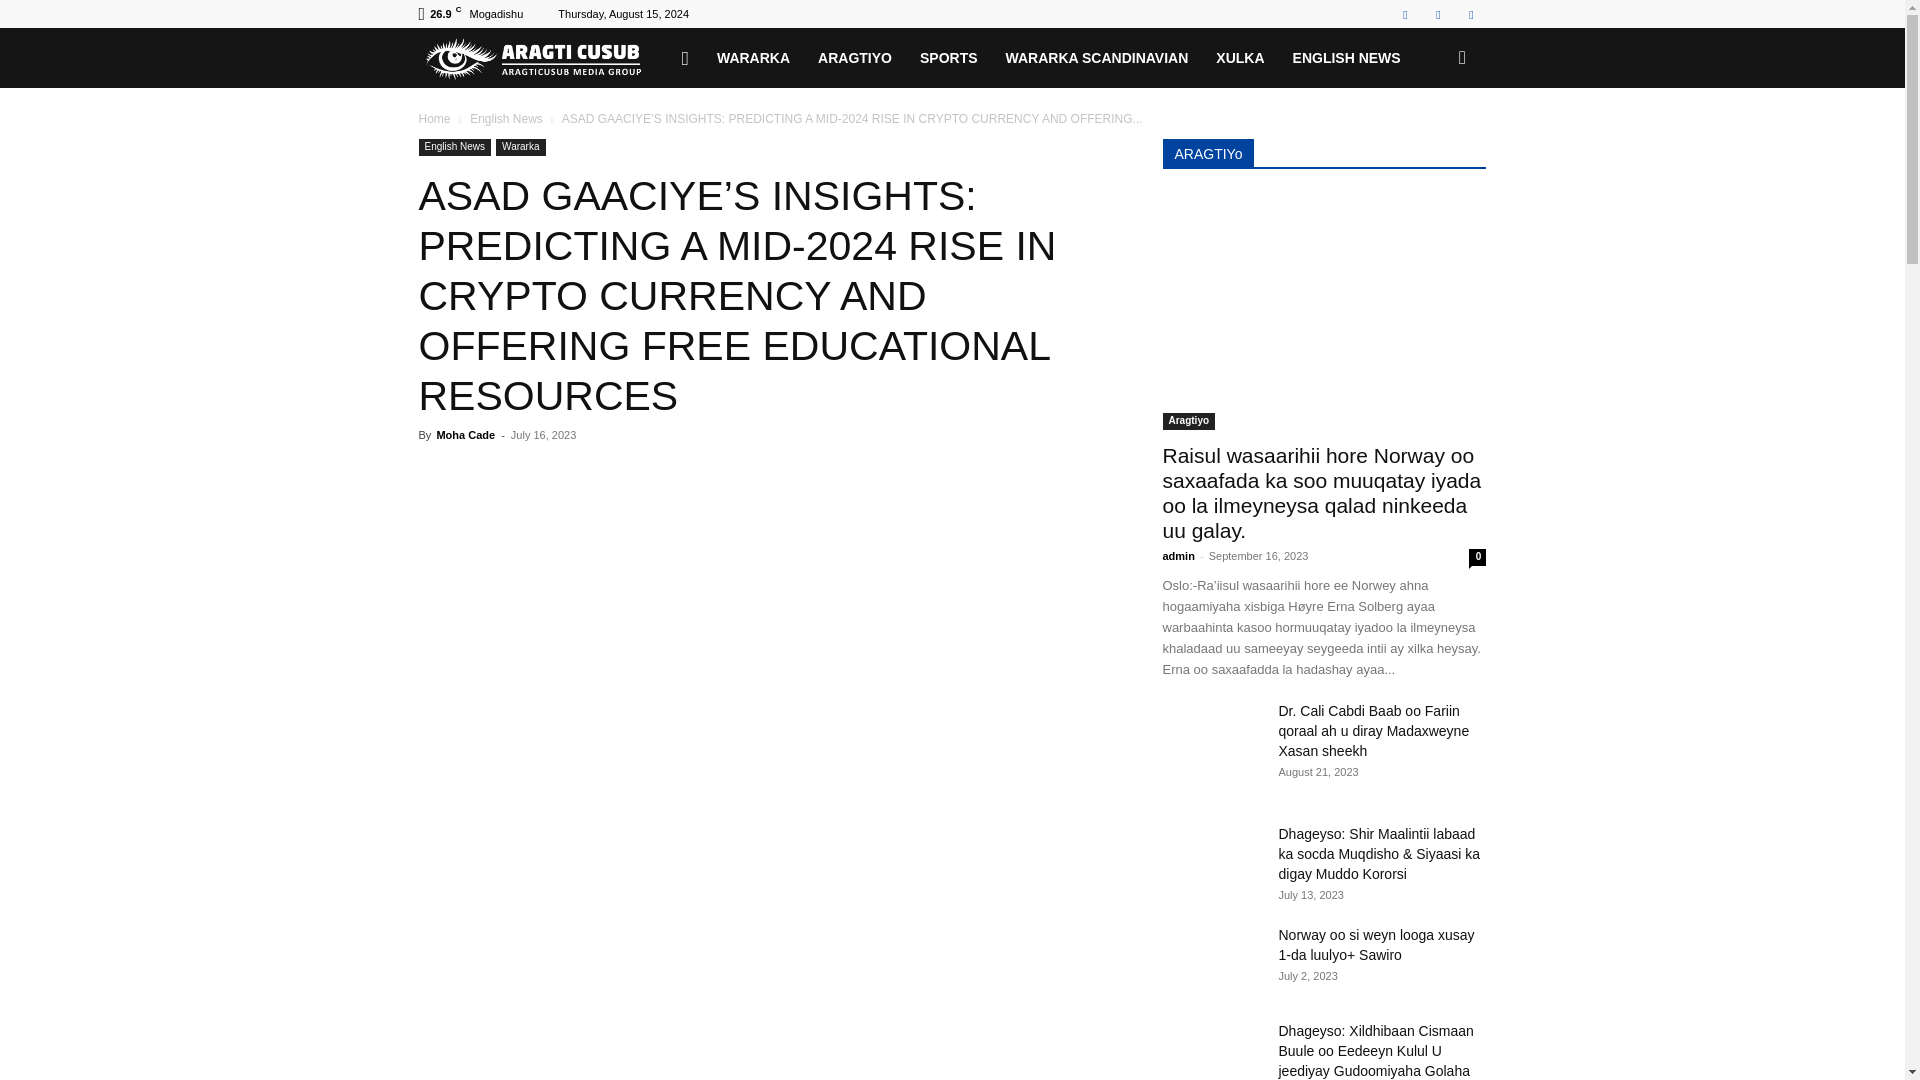 This screenshot has width=1920, height=1080. What do you see at coordinates (949, 58) in the screenshot?
I see `SPORTS` at bounding box center [949, 58].